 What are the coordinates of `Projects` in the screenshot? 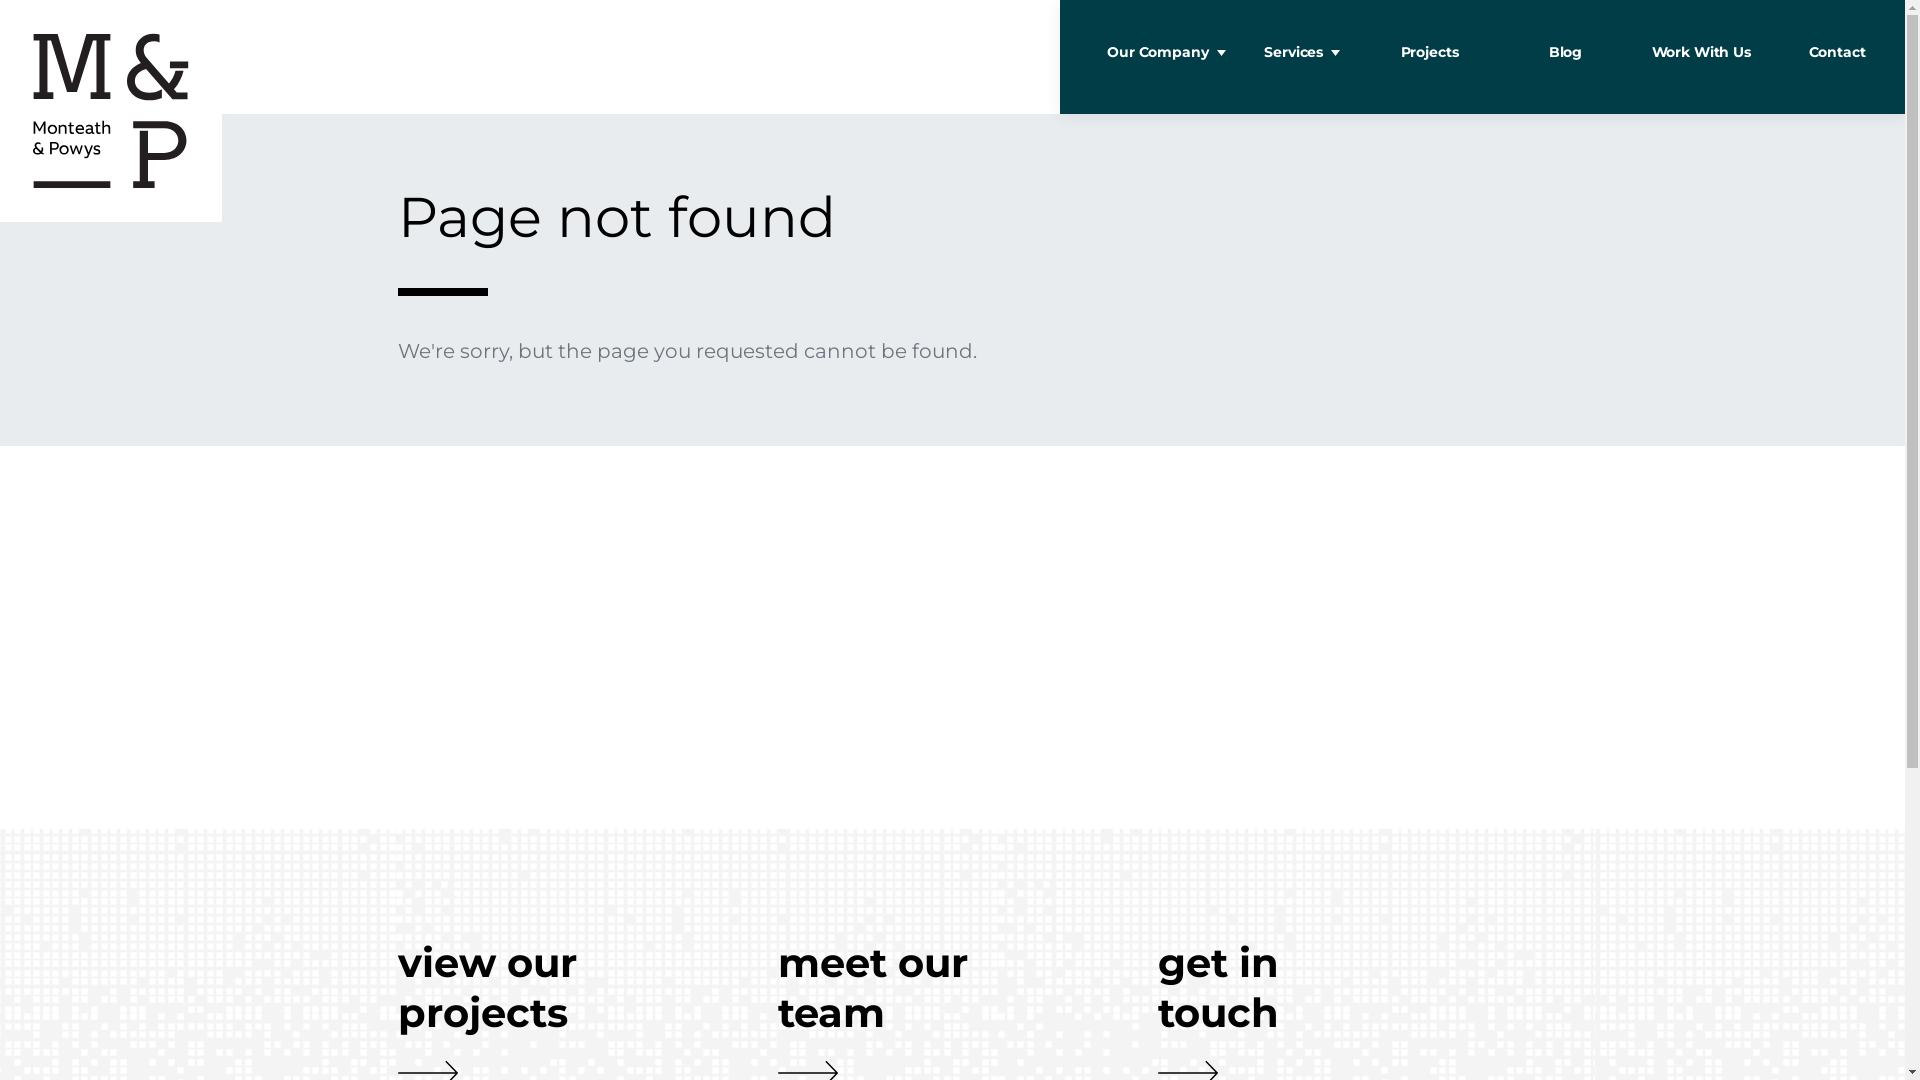 It's located at (1430, 57).